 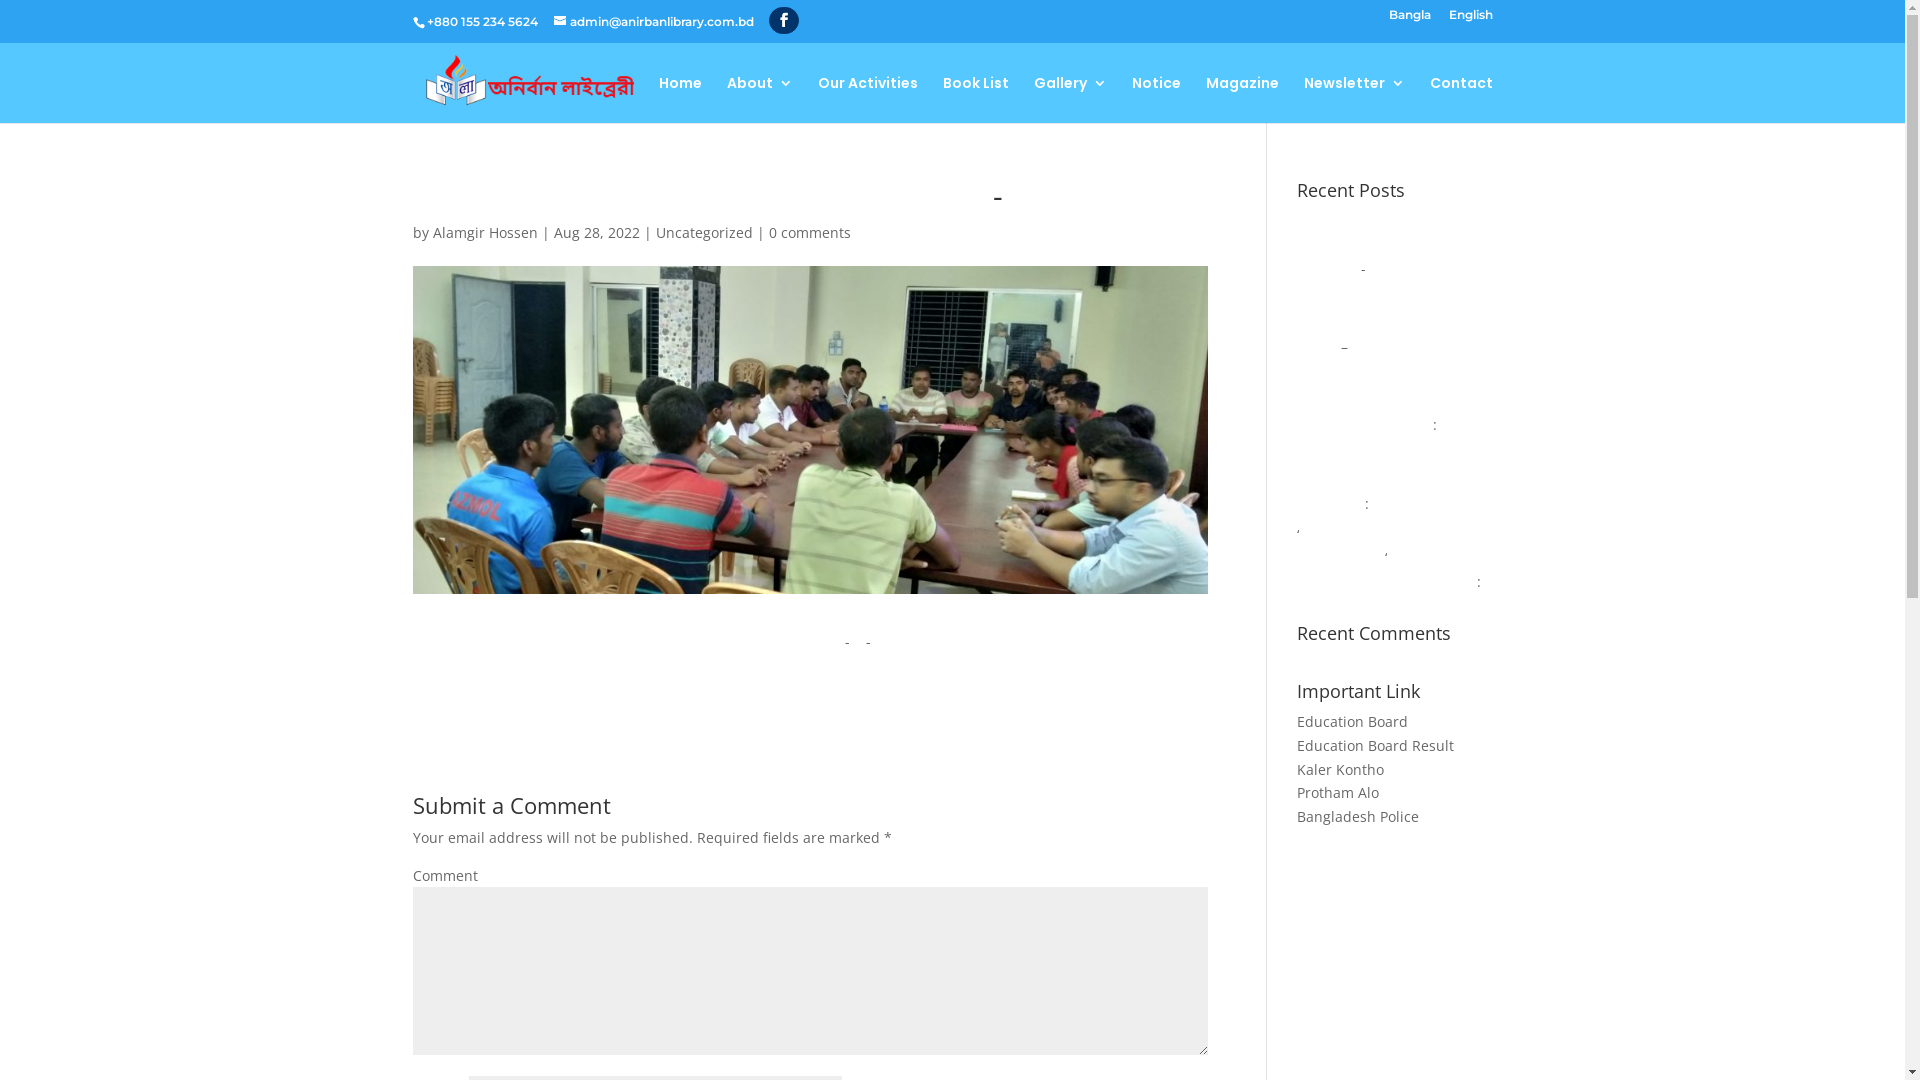 What do you see at coordinates (654, 22) in the screenshot?
I see `admin@anirbanlibrary.com.bd` at bounding box center [654, 22].